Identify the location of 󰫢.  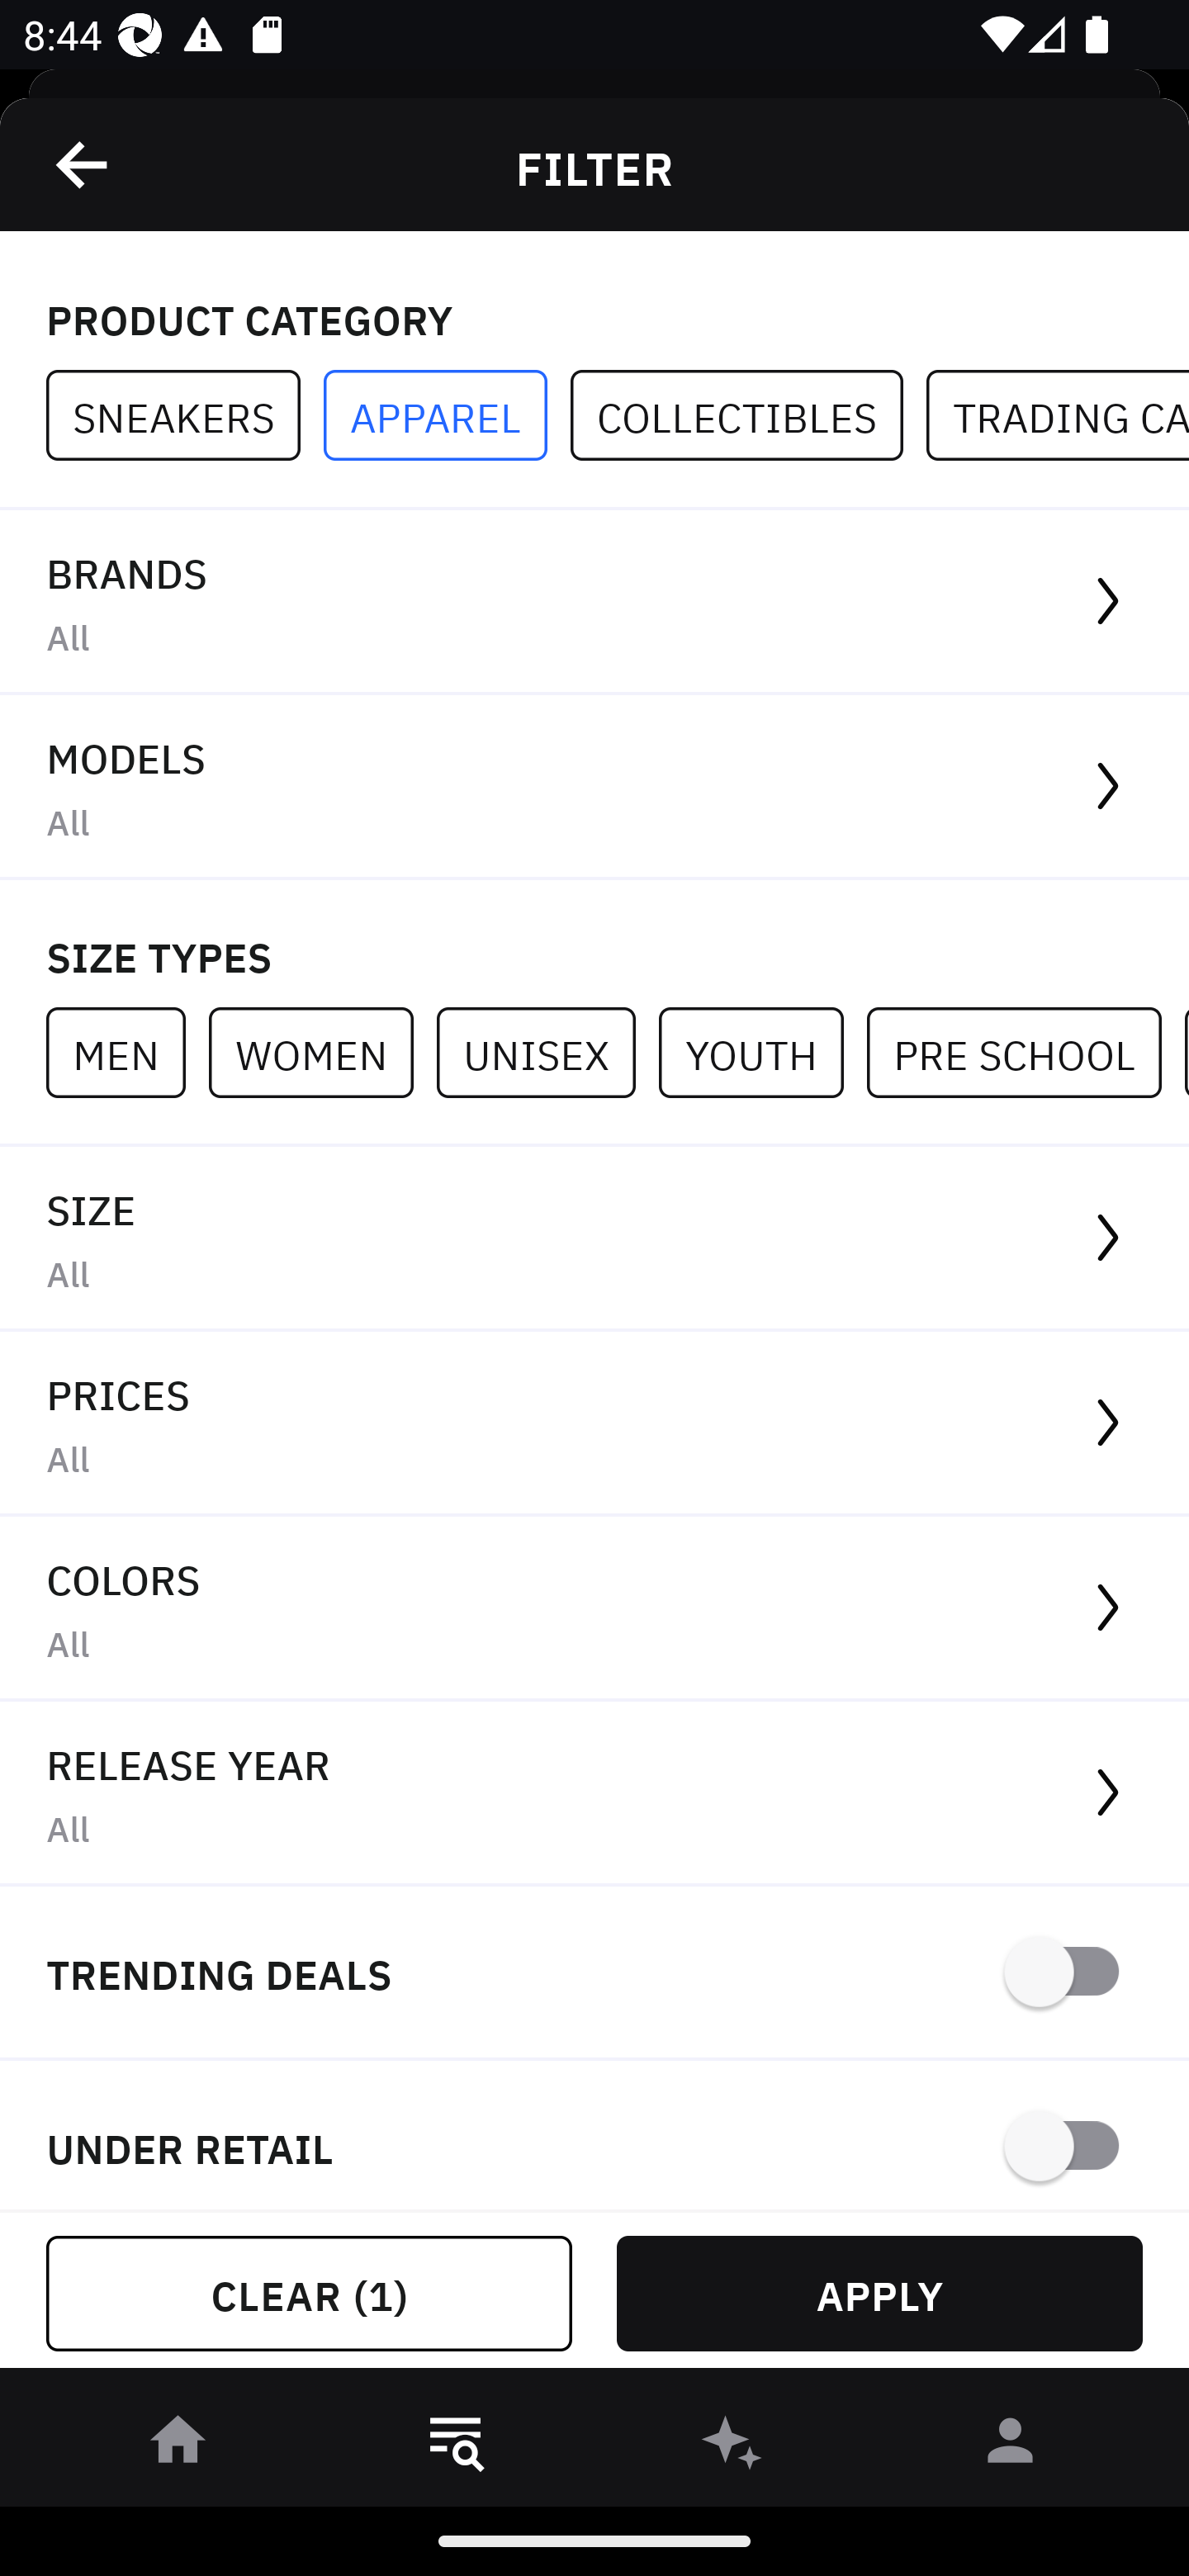
(733, 2446).